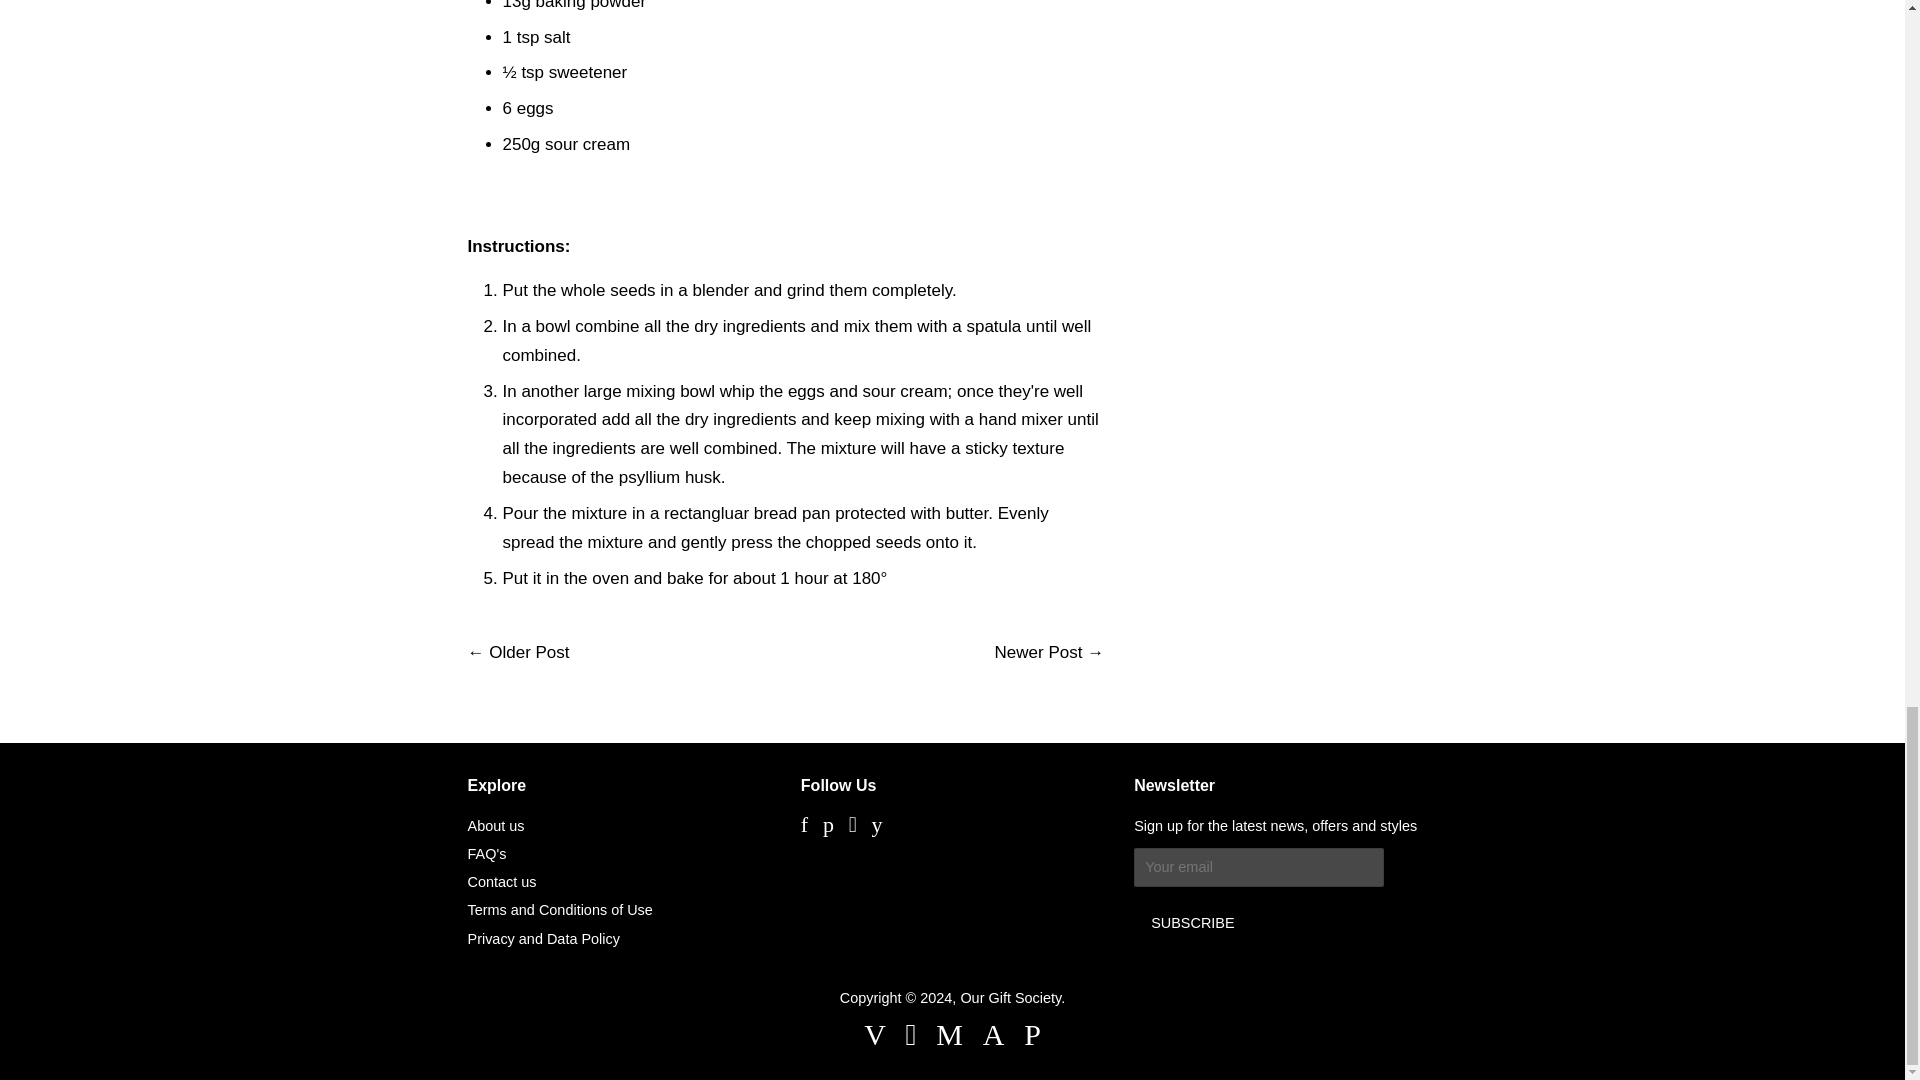 The height and width of the screenshot is (1080, 1920). Describe the element at coordinates (496, 825) in the screenshot. I see `About us` at that location.